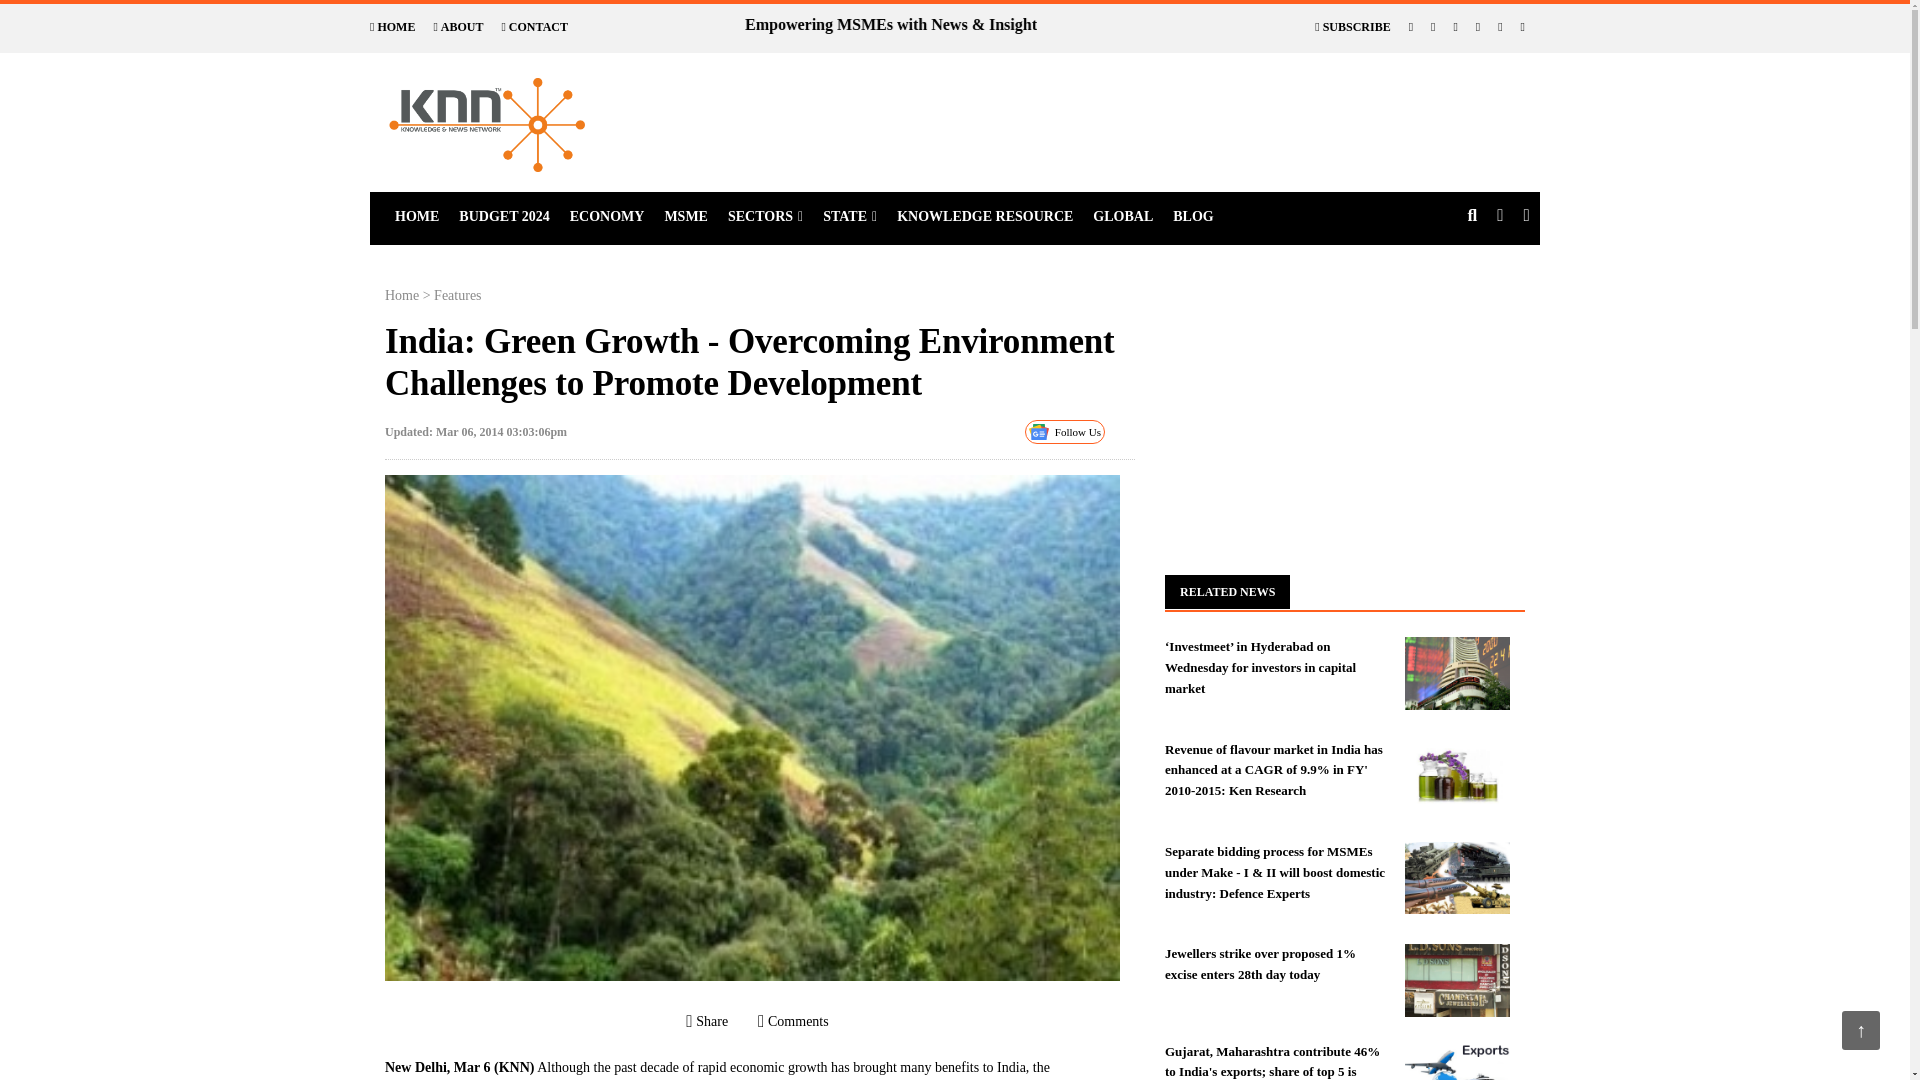  Describe the element at coordinates (504, 218) in the screenshot. I see `Home` at that location.